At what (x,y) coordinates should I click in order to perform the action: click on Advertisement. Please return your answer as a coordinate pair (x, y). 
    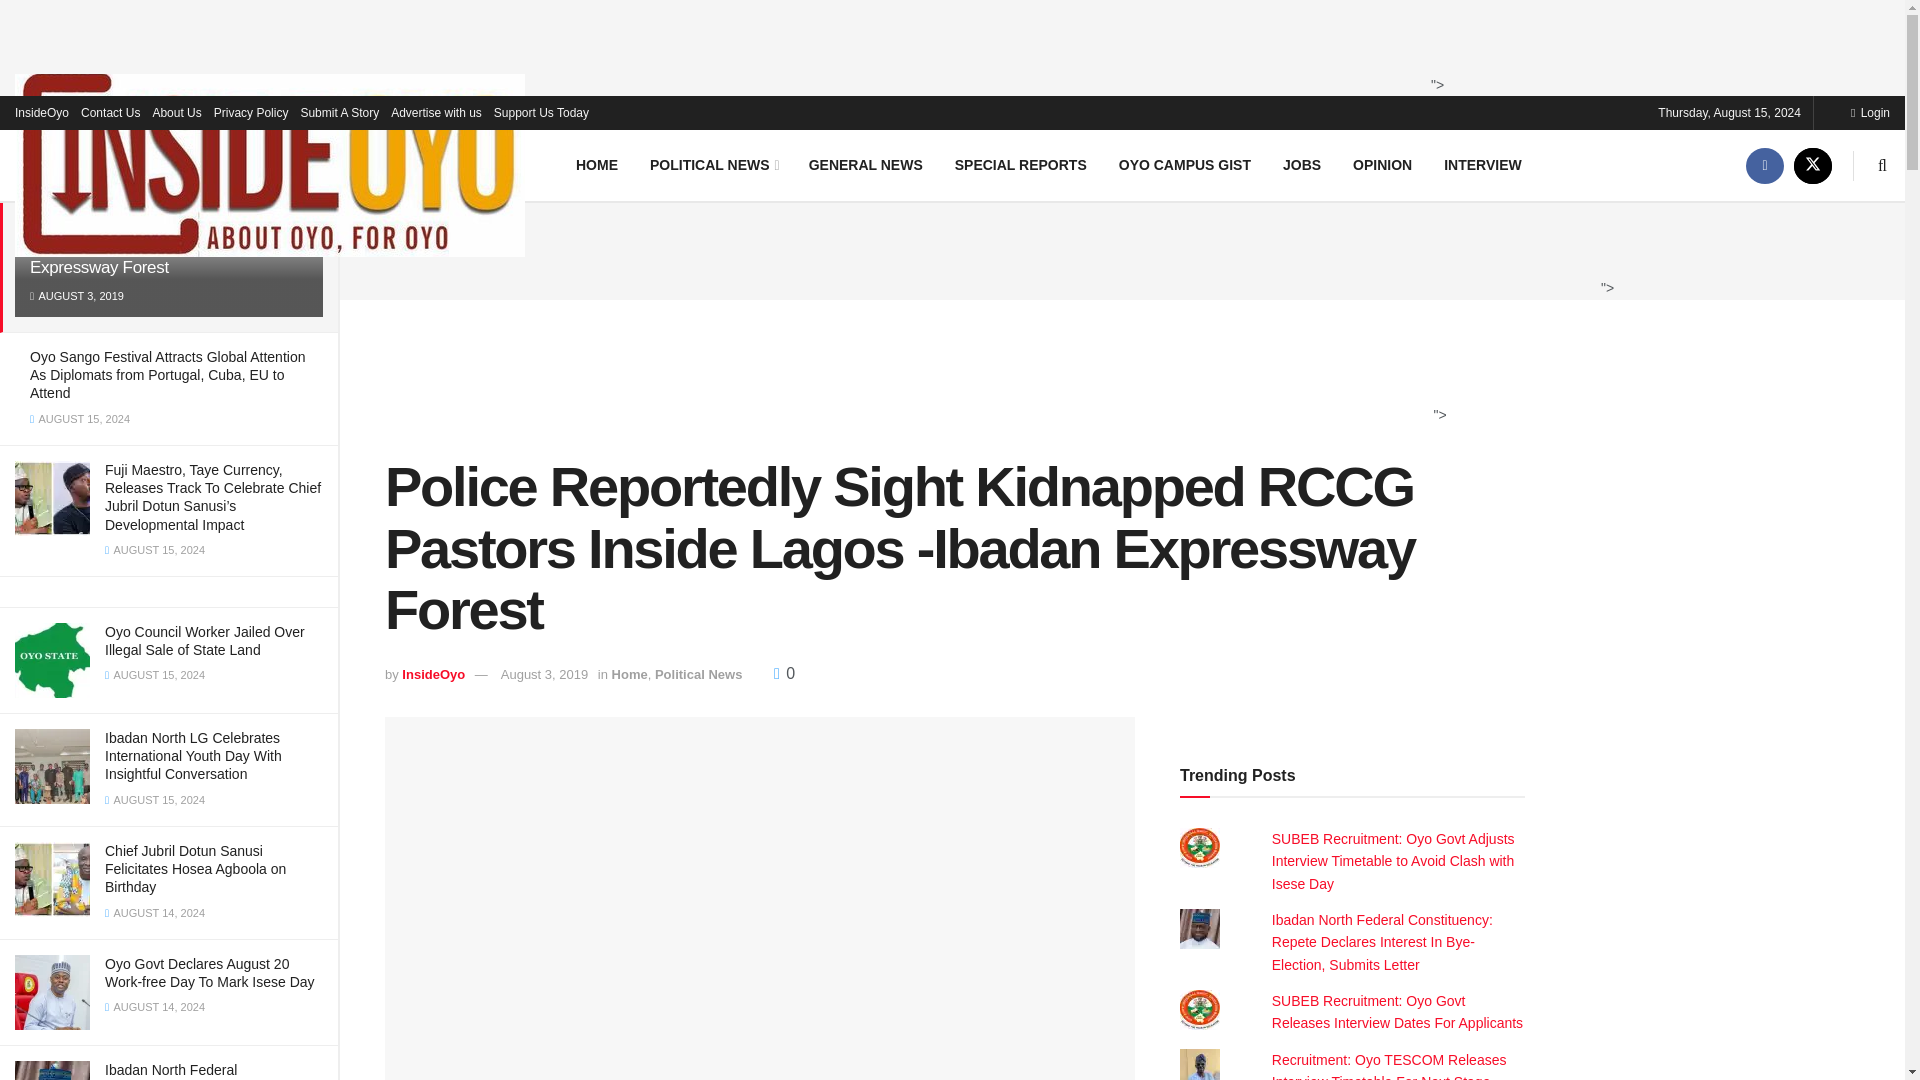
    Looking at the image, I should click on (947, 375).